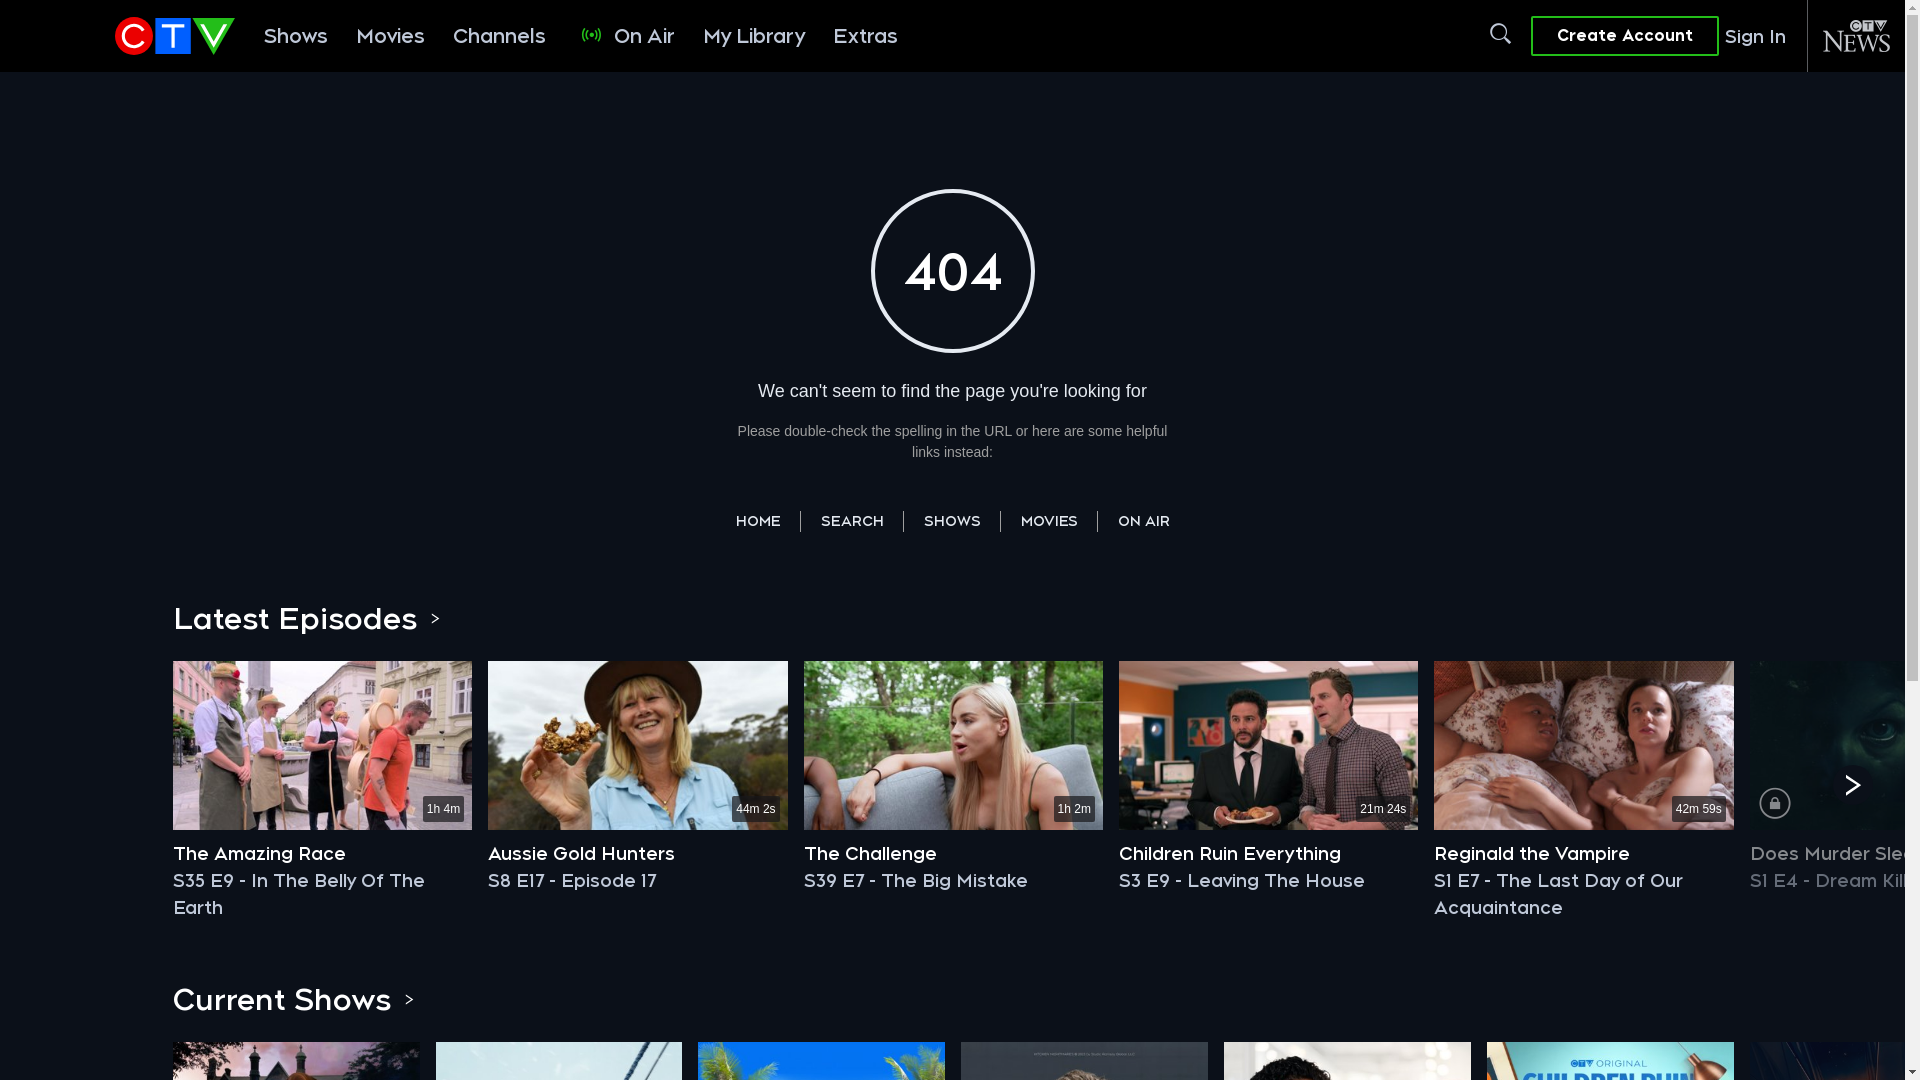 This screenshot has width=1920, height=1080. What do you see at coordinates (754, 36) in the screenshot?
I see `My Library` at bounding box center [754, 36].